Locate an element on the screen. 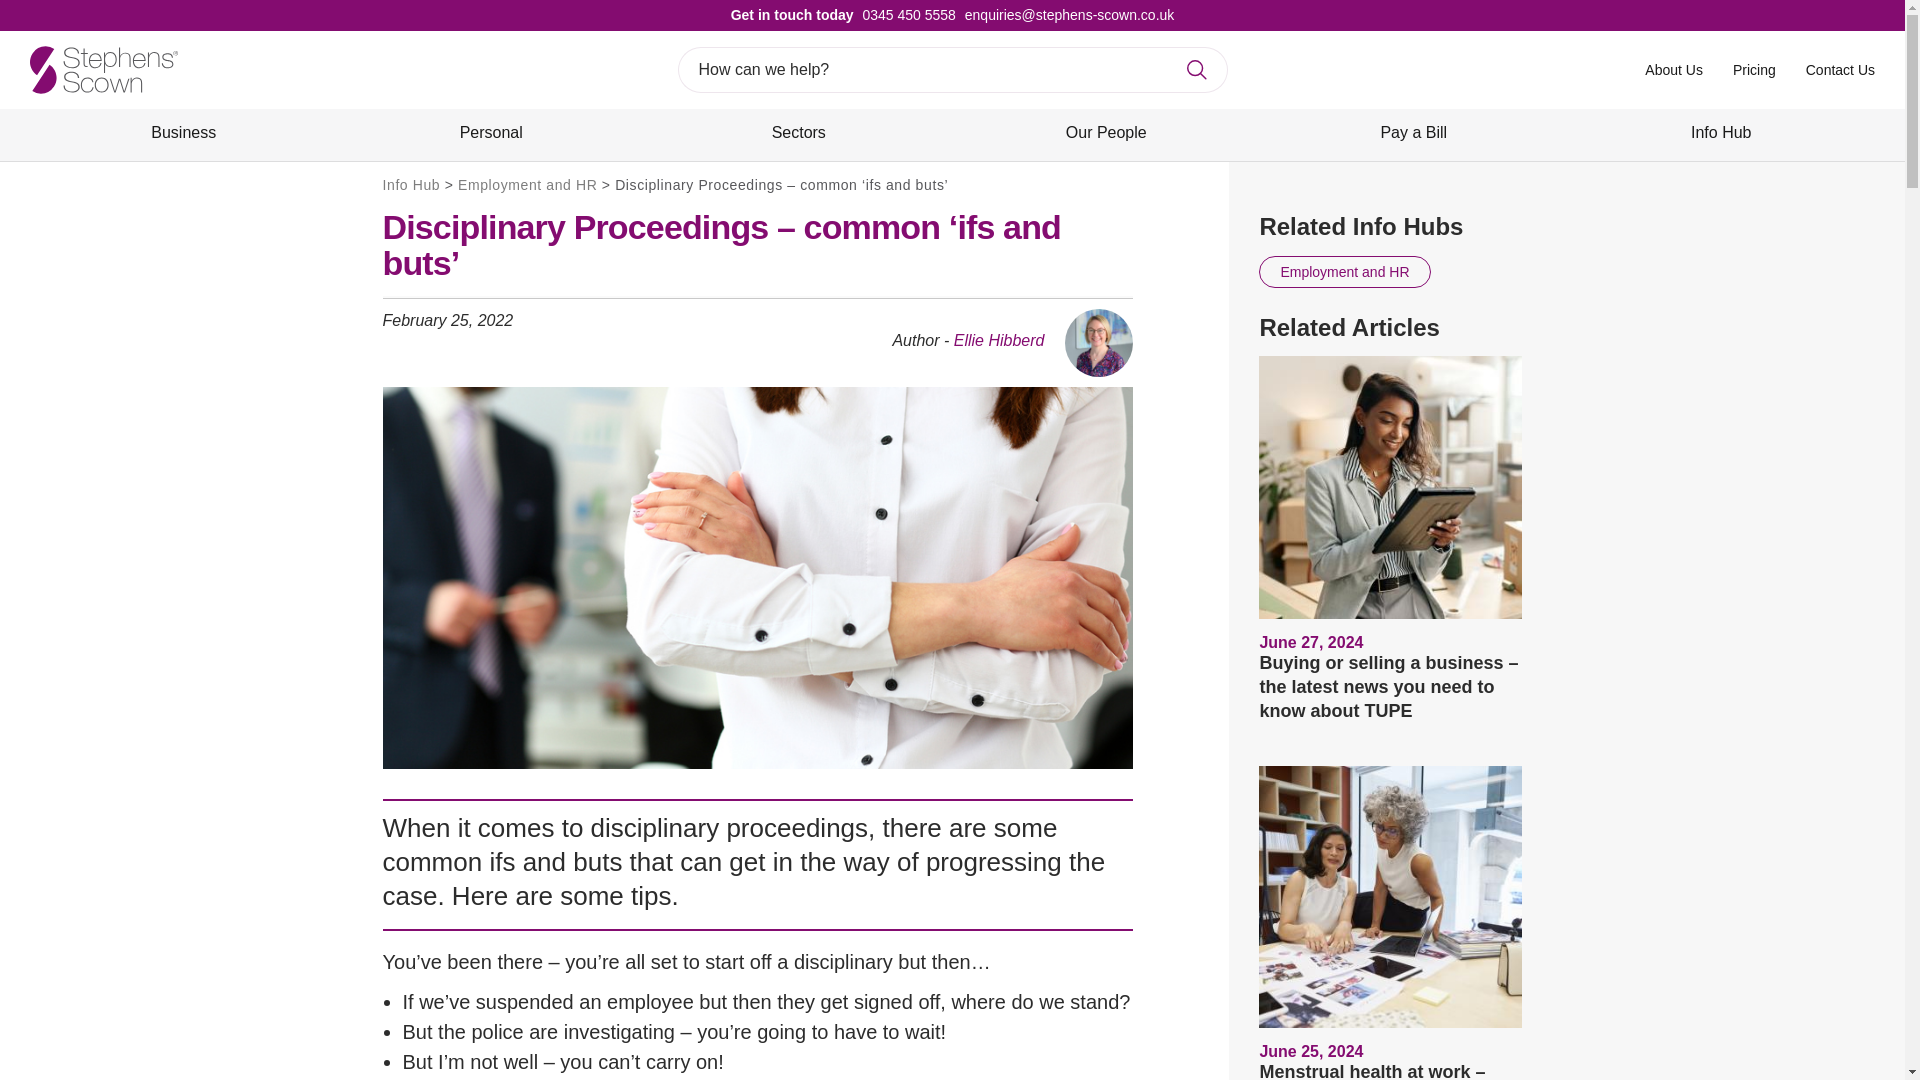 The height and width of the screenshot is (1080, 1920). Posts by Ellie Hibberd is located at coordinates (999, 340).